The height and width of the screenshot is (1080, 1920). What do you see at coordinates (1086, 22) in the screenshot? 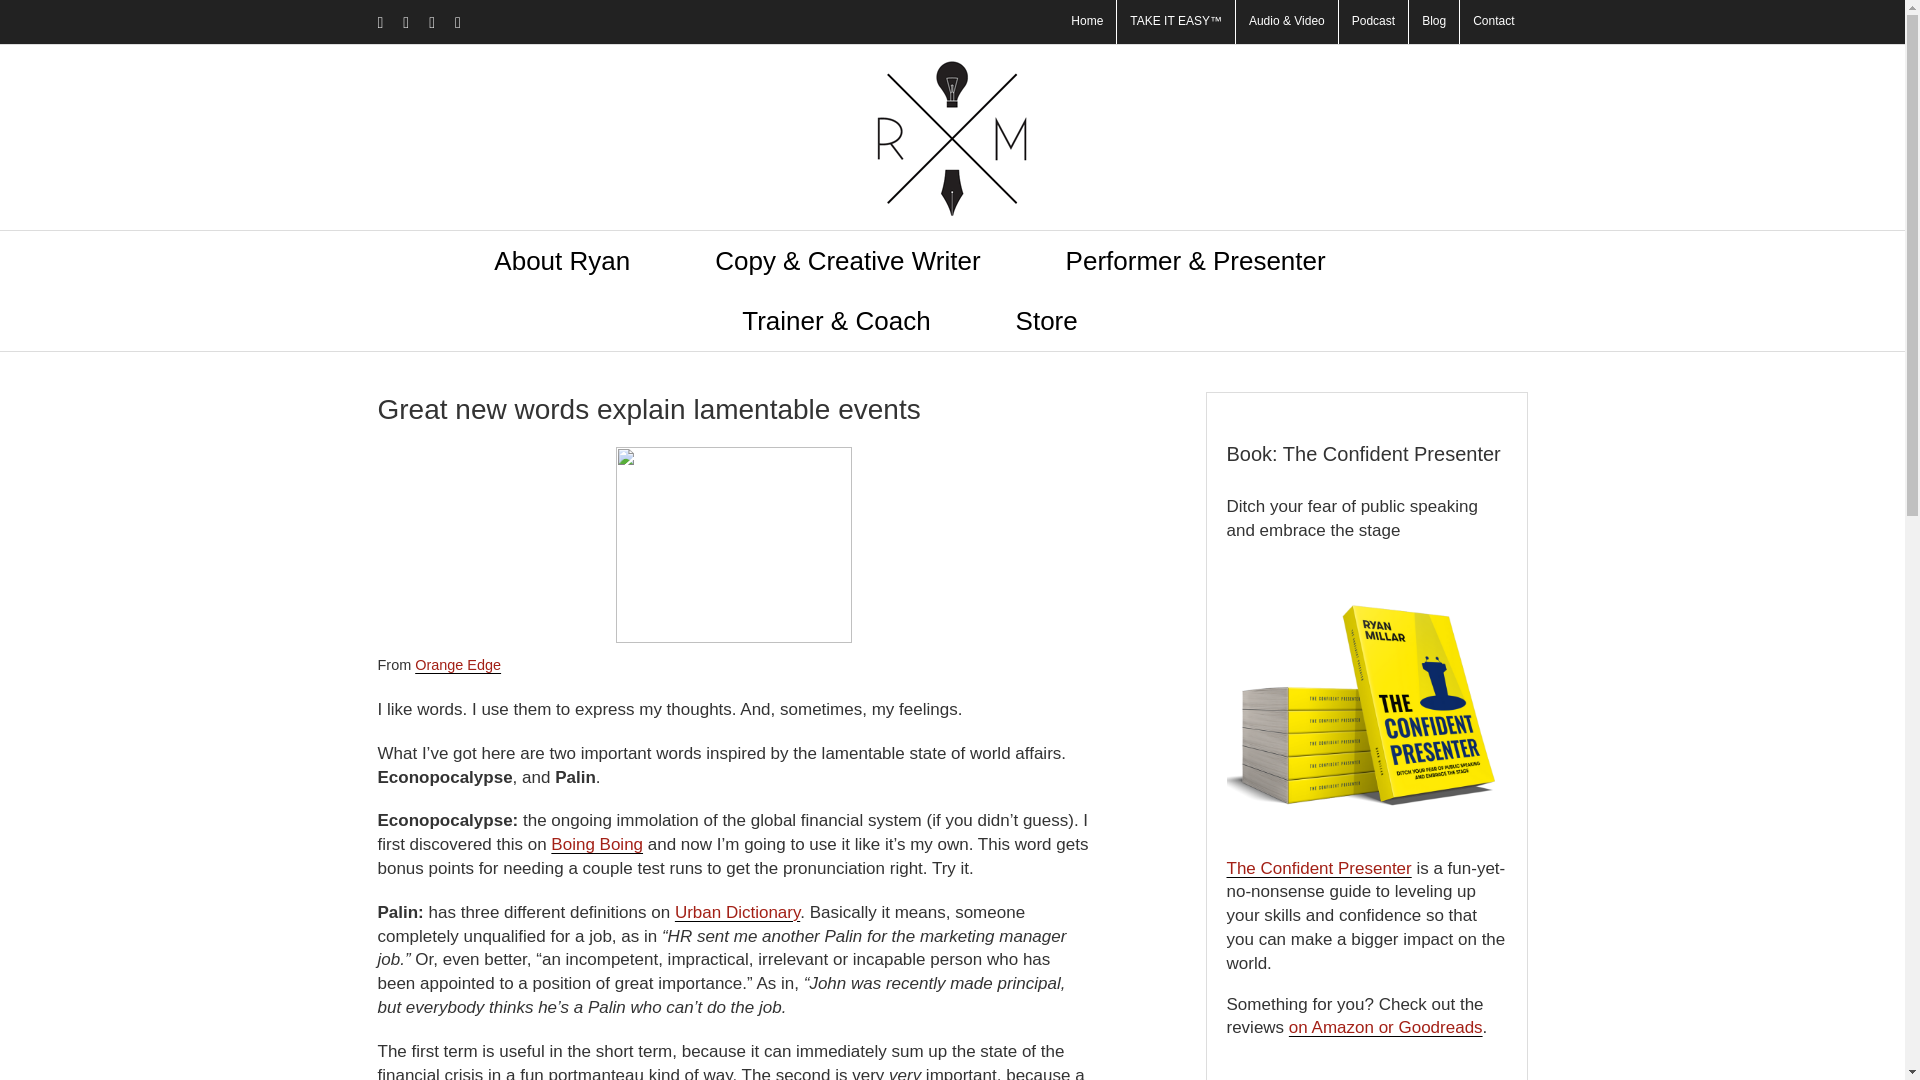
I see `Home` at bounding box center [1086, 22].